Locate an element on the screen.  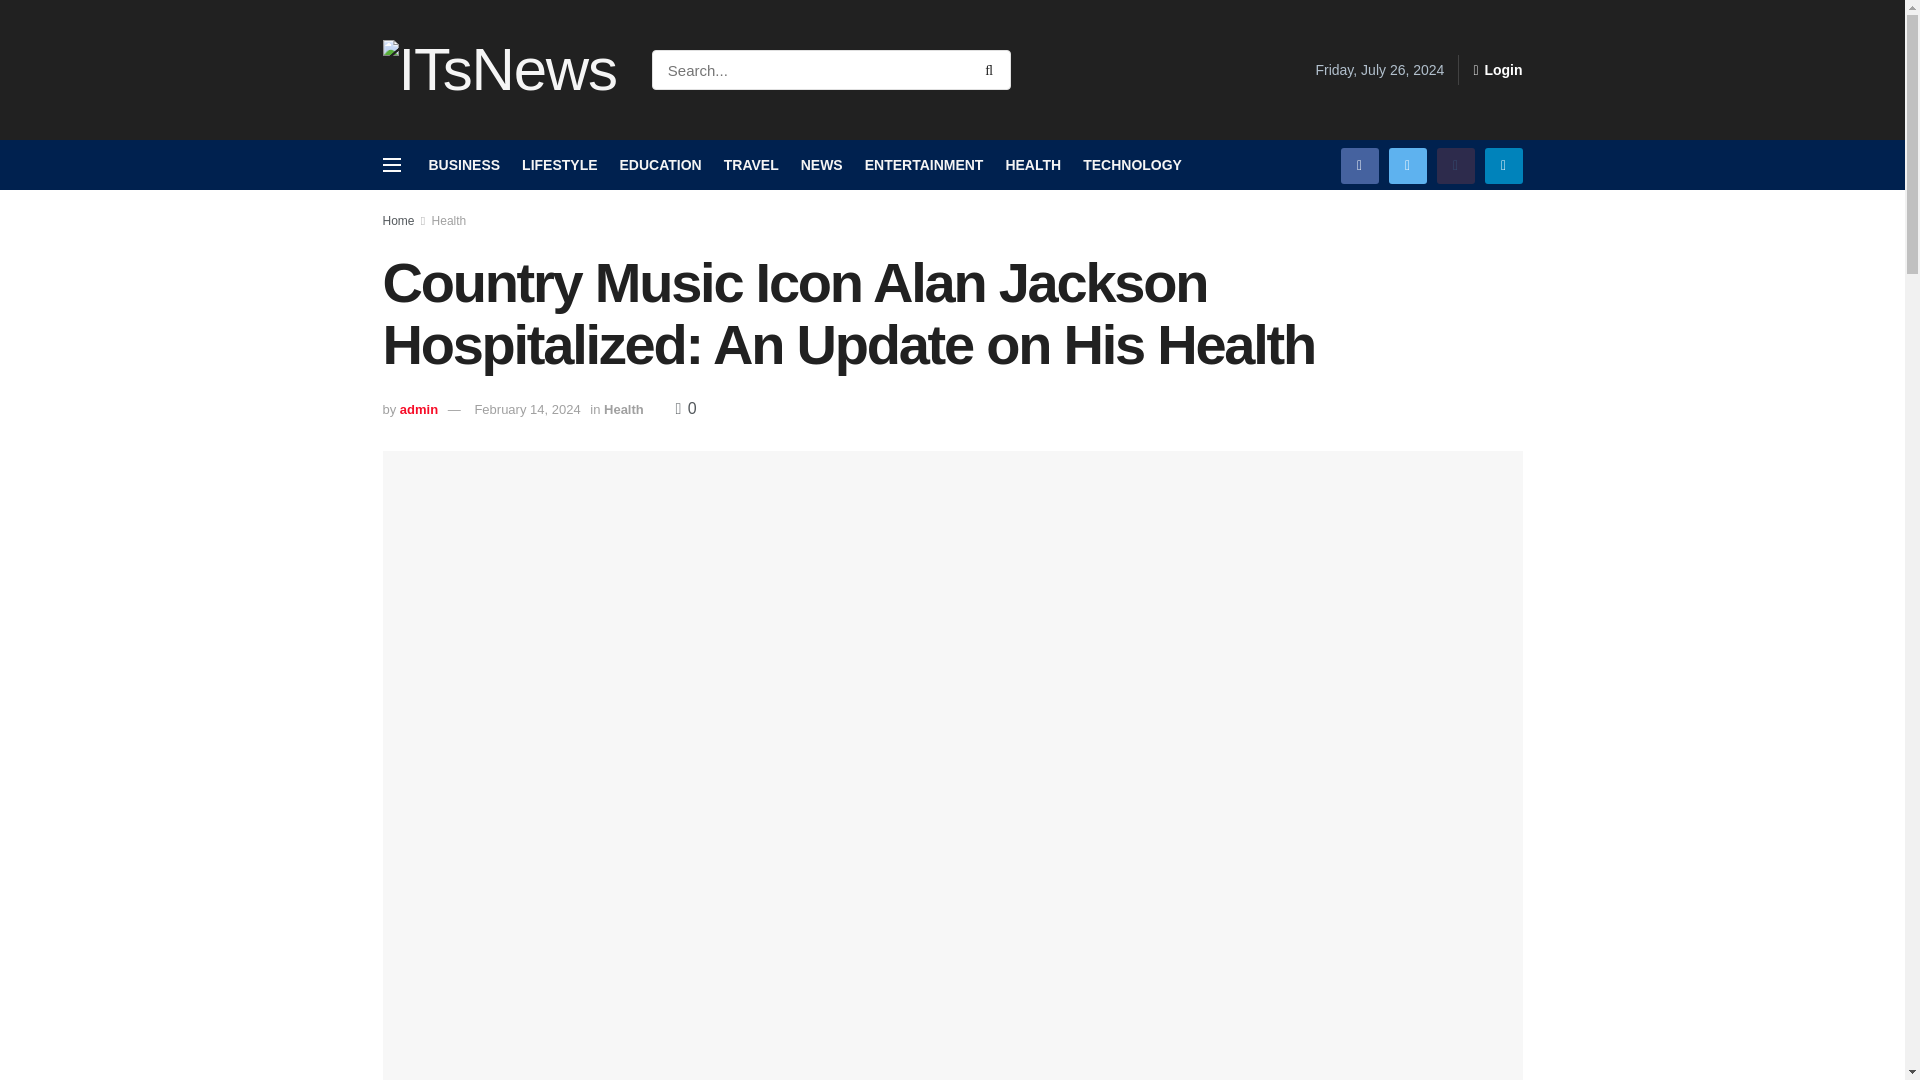
HEALTH is located at coordinates (1032, 165).